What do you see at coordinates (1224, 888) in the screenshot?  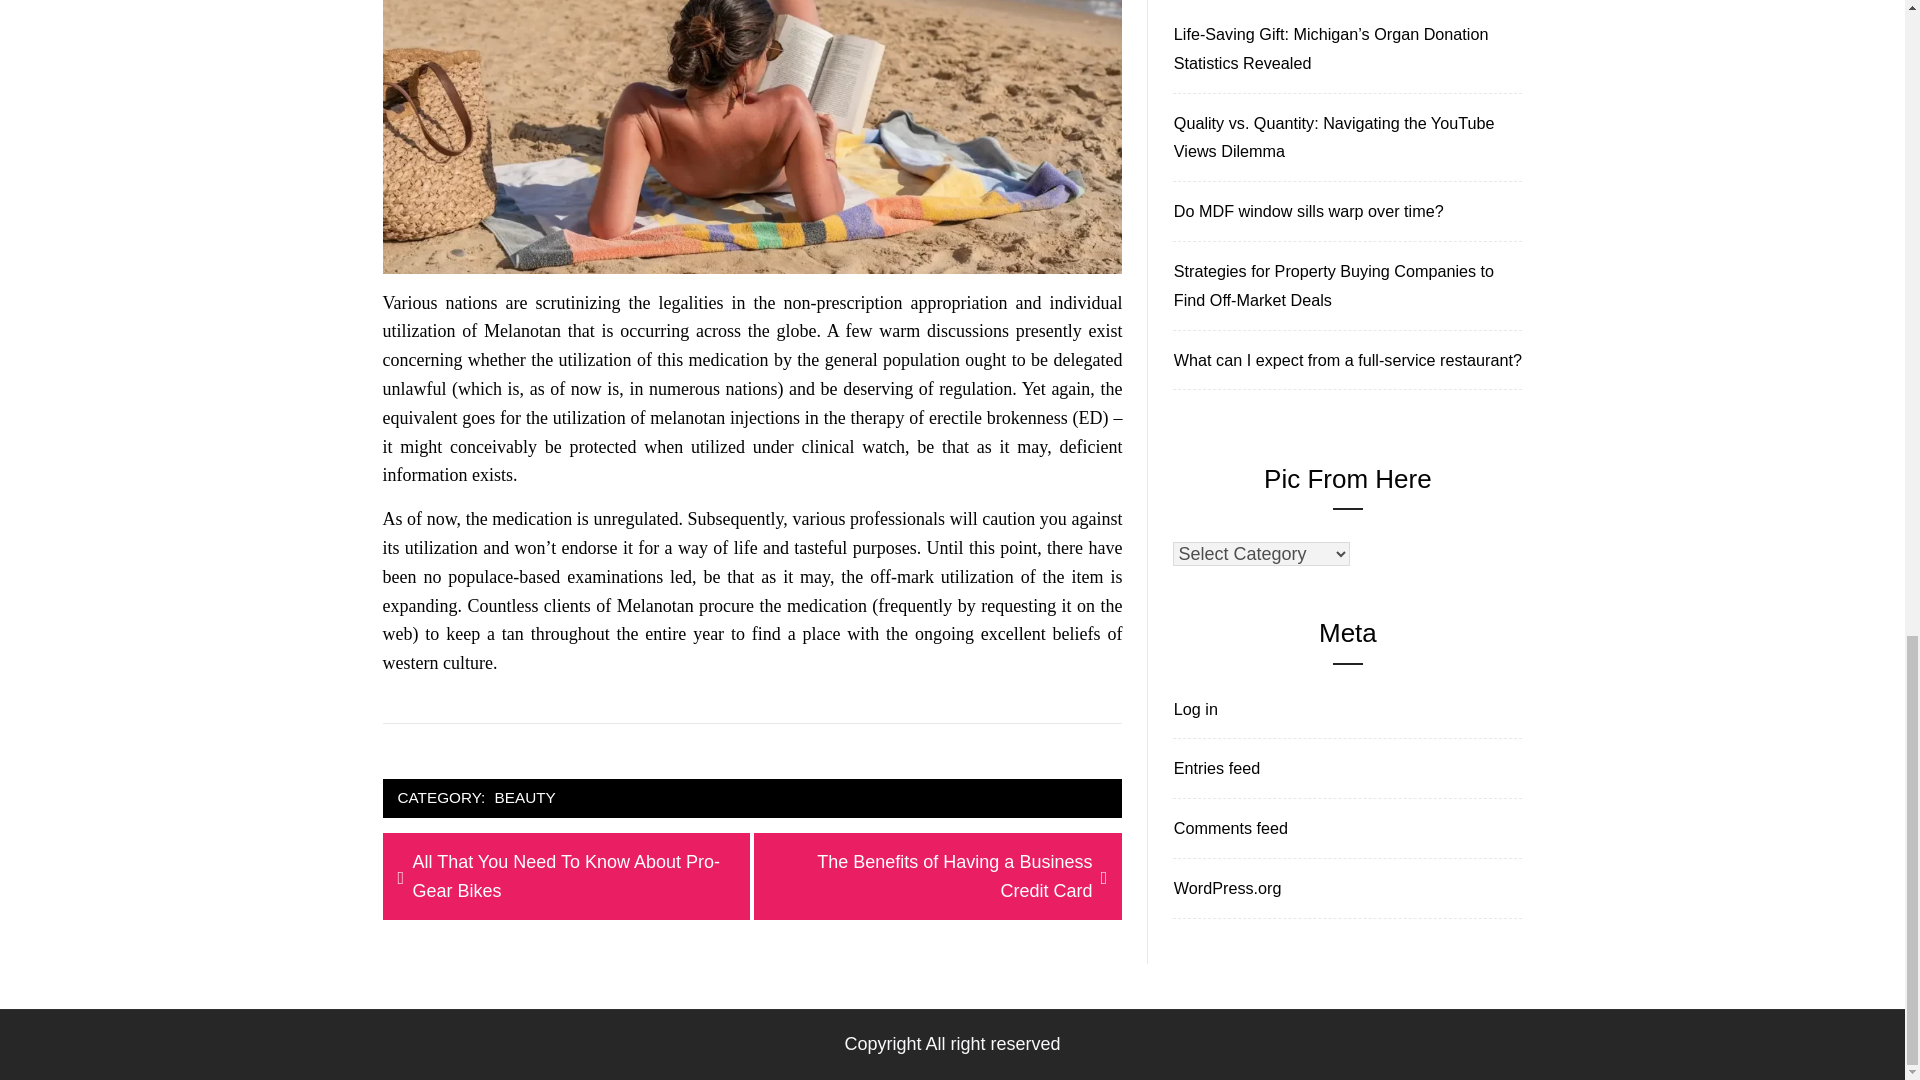 I see `WordPress.org` at bounding box center [1224, 888].